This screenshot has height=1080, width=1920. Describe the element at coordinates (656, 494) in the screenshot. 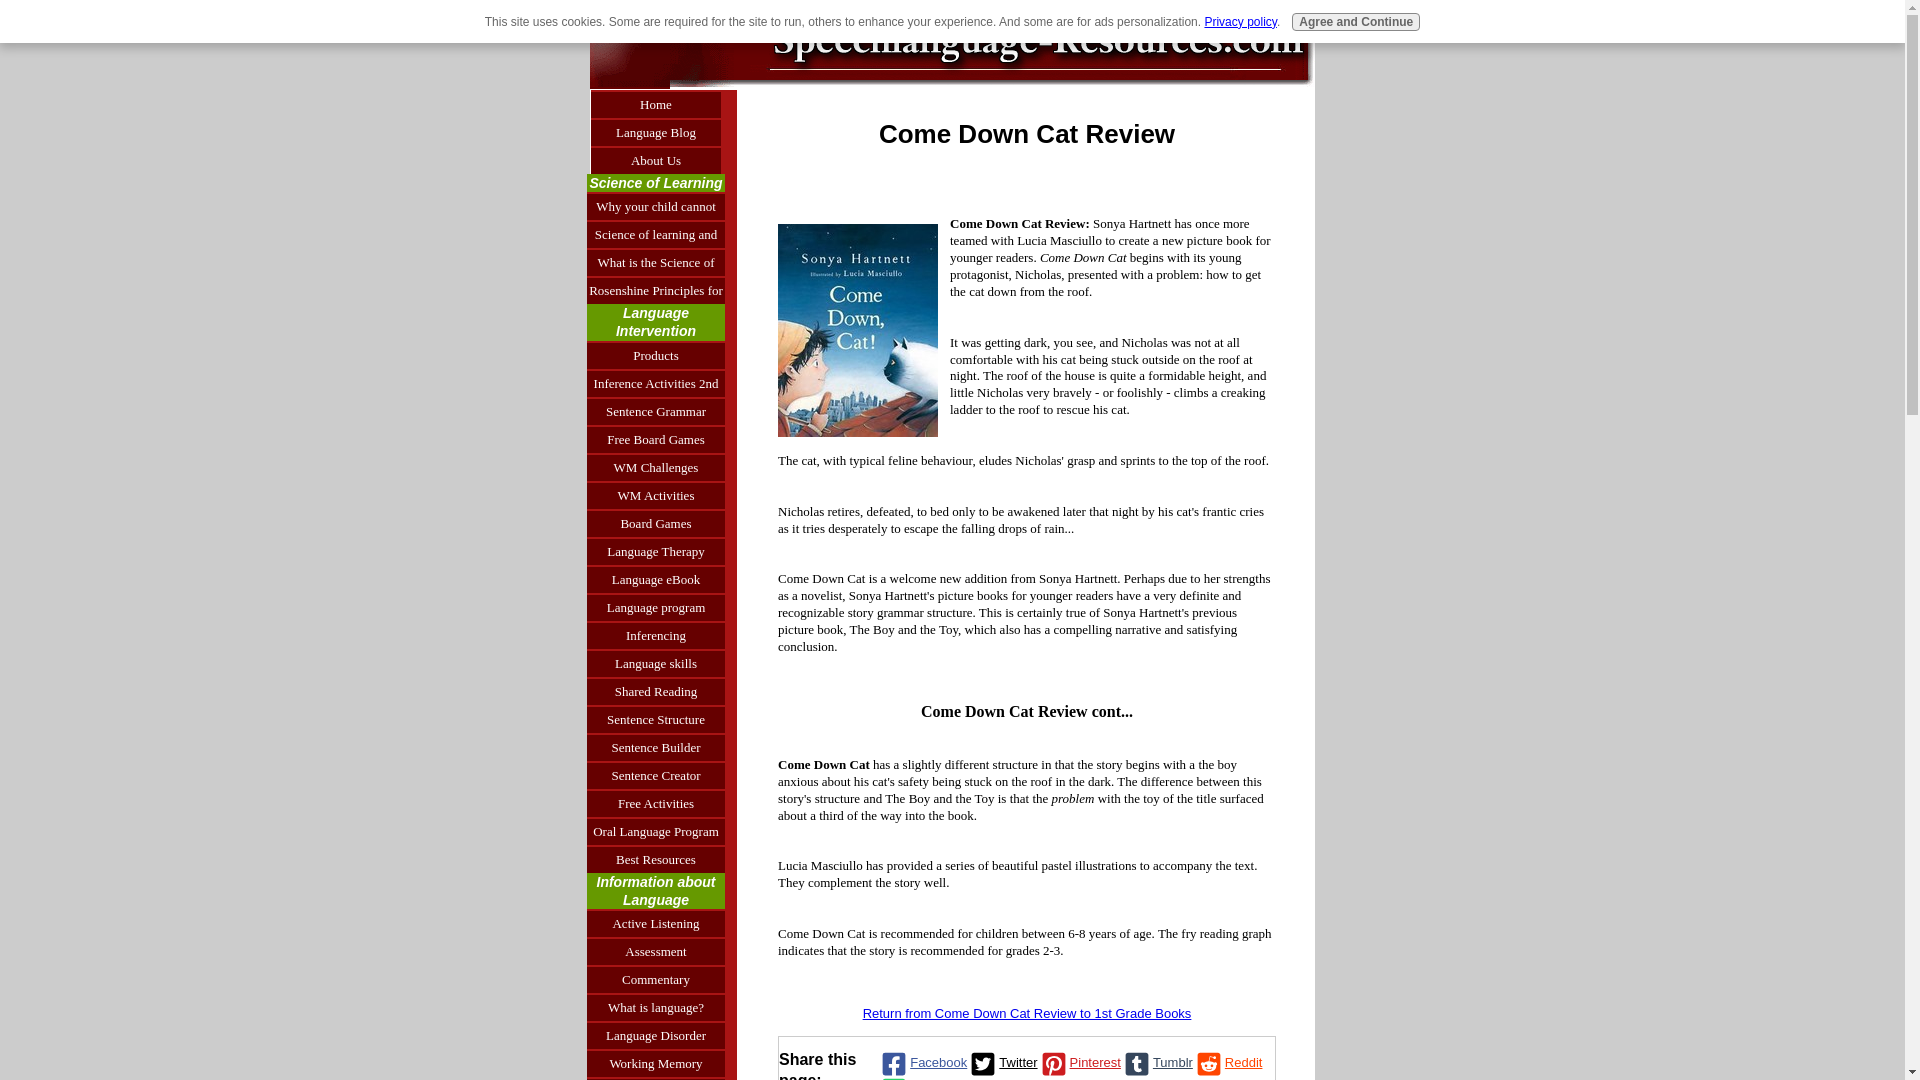

I see `WM Activities` at that location.